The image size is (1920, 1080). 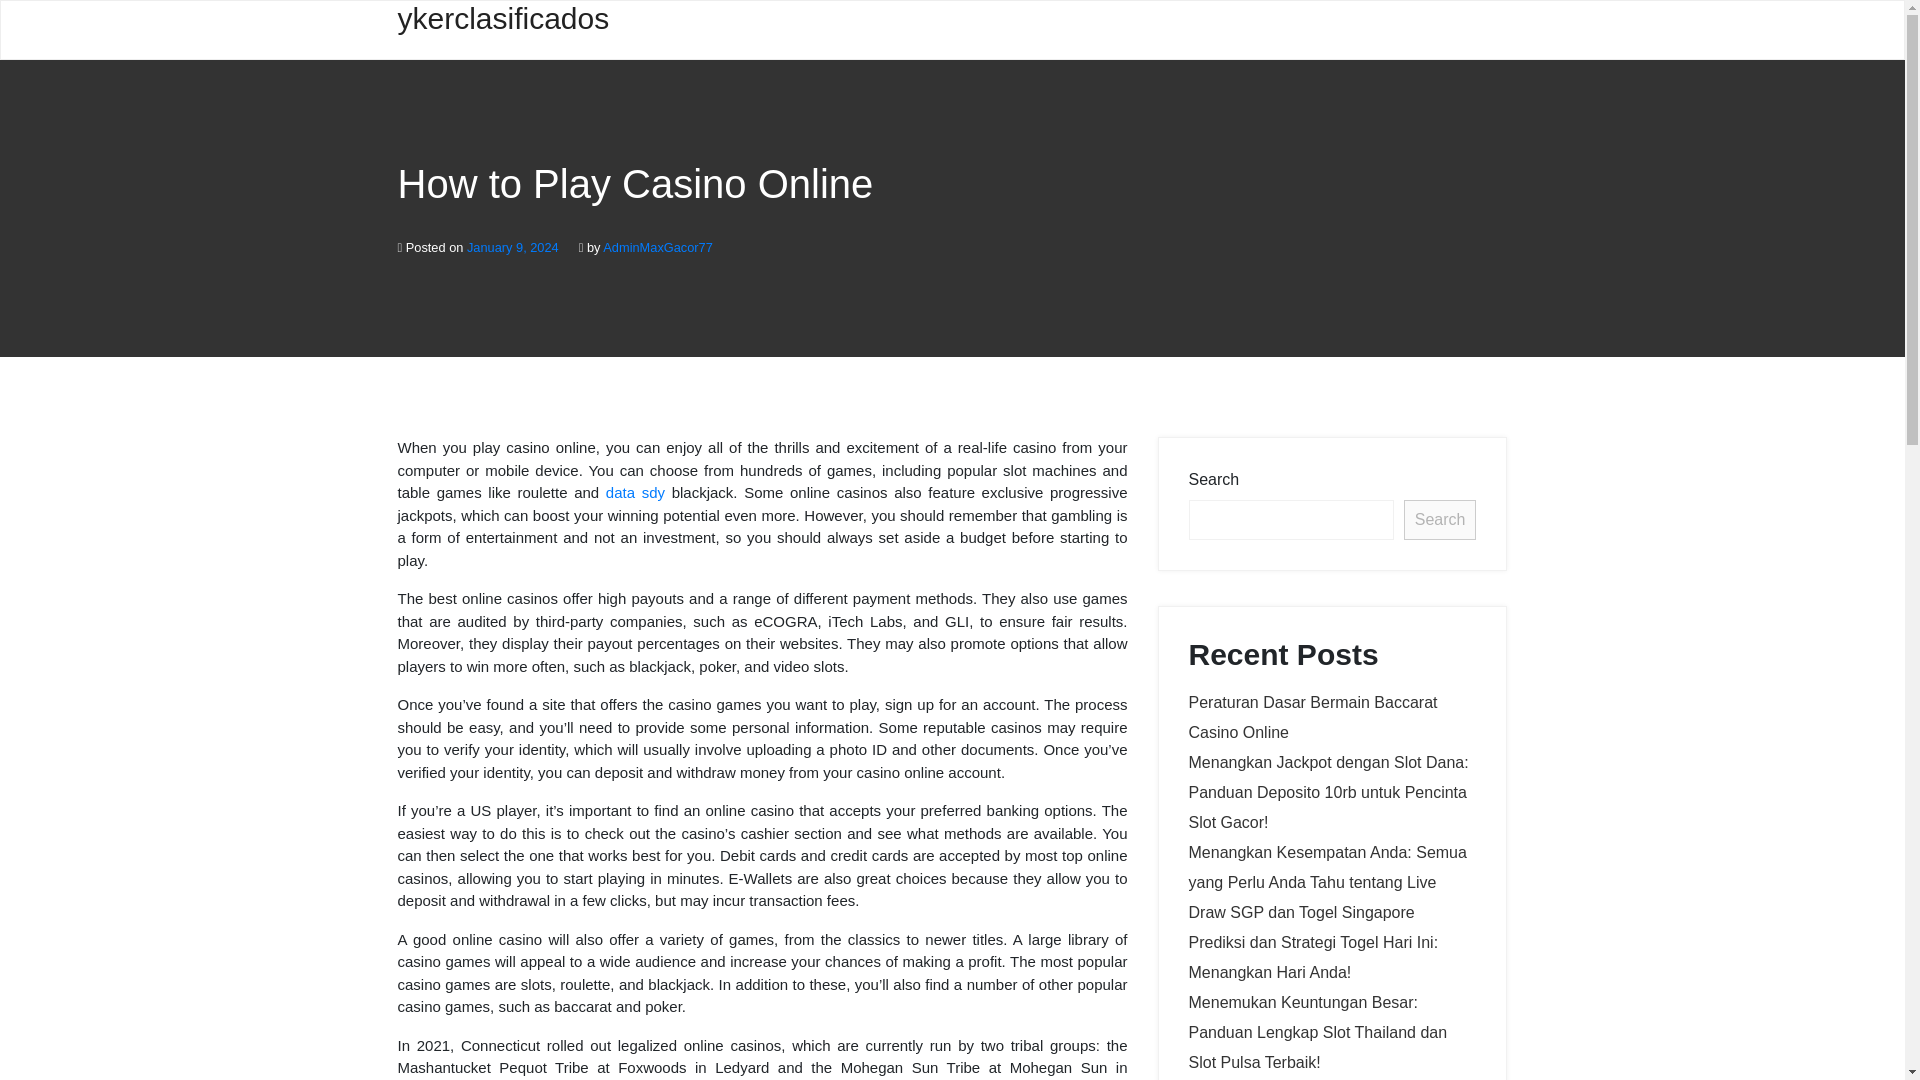 I want to click on AdminMaxGacor77, so click(x=657, y=246).